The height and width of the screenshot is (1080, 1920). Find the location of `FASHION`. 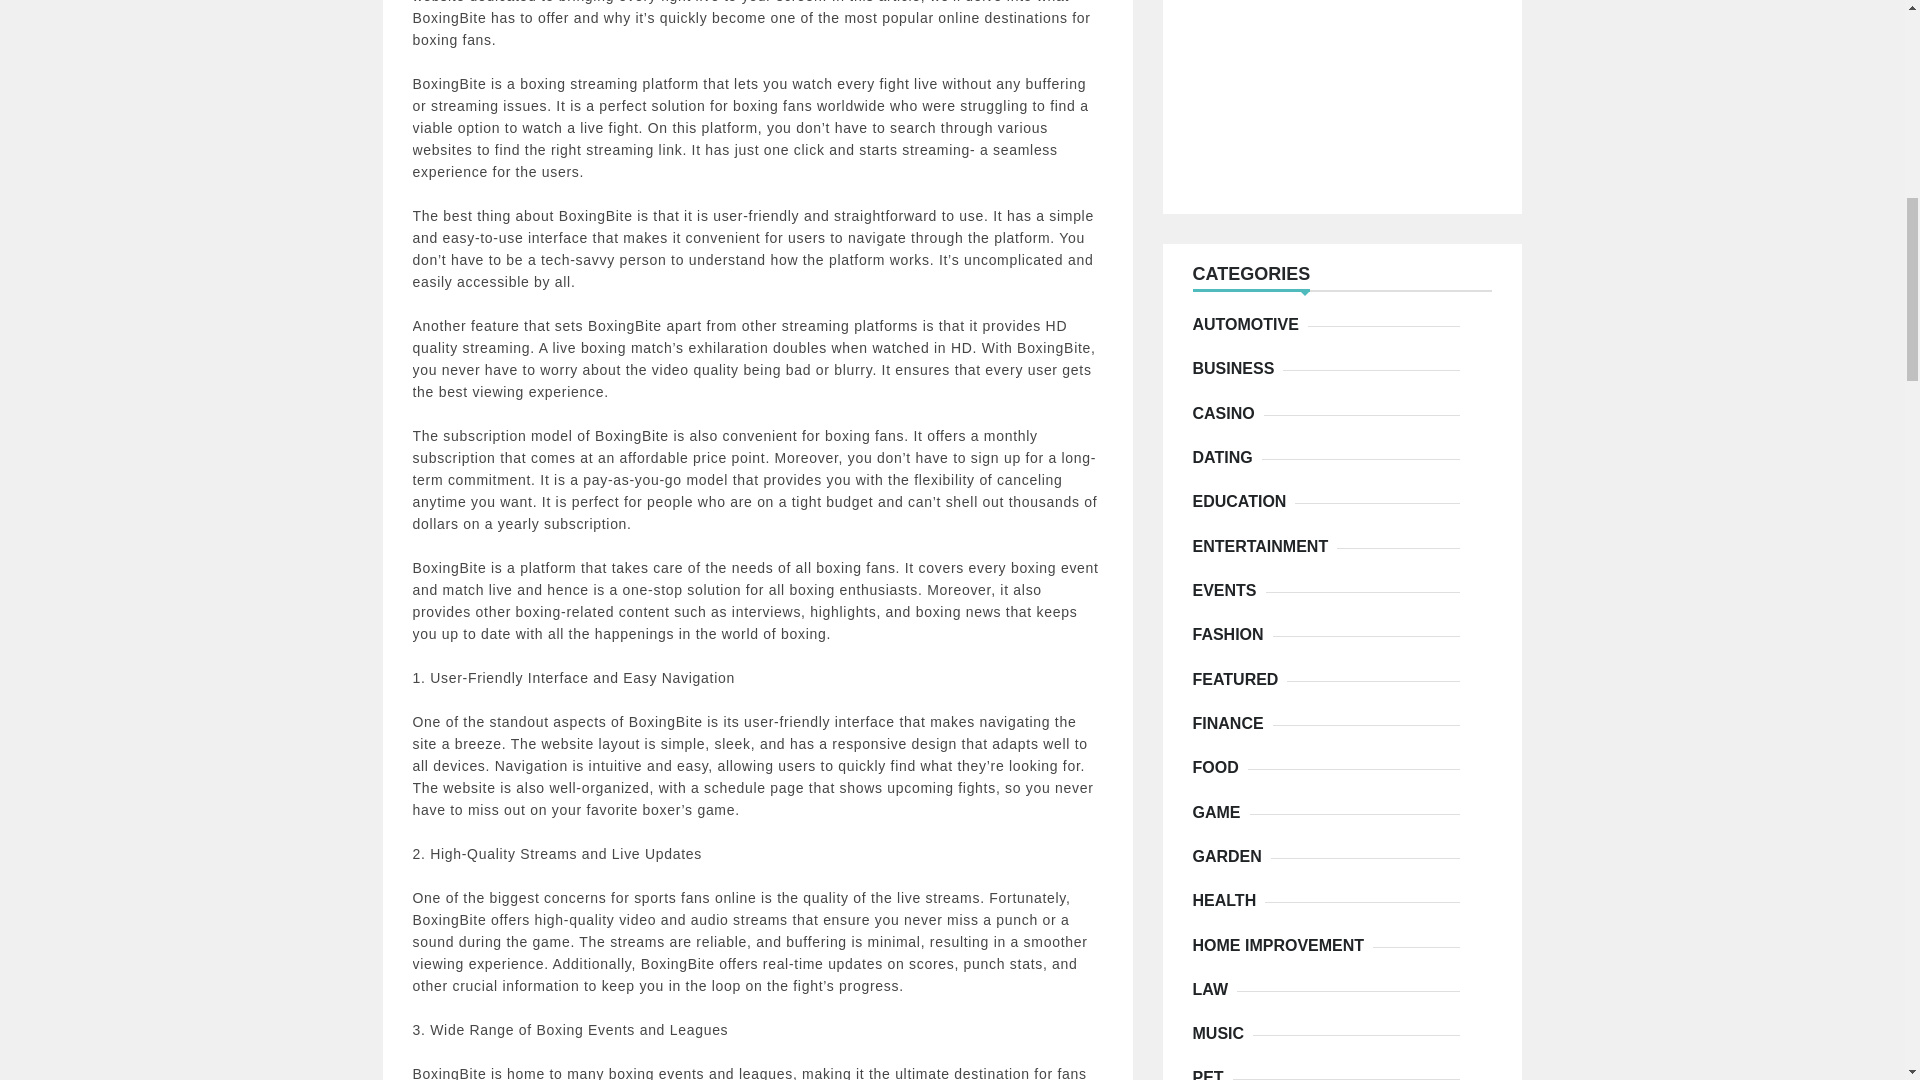

FASHION is located at coordinates (1232, 634).